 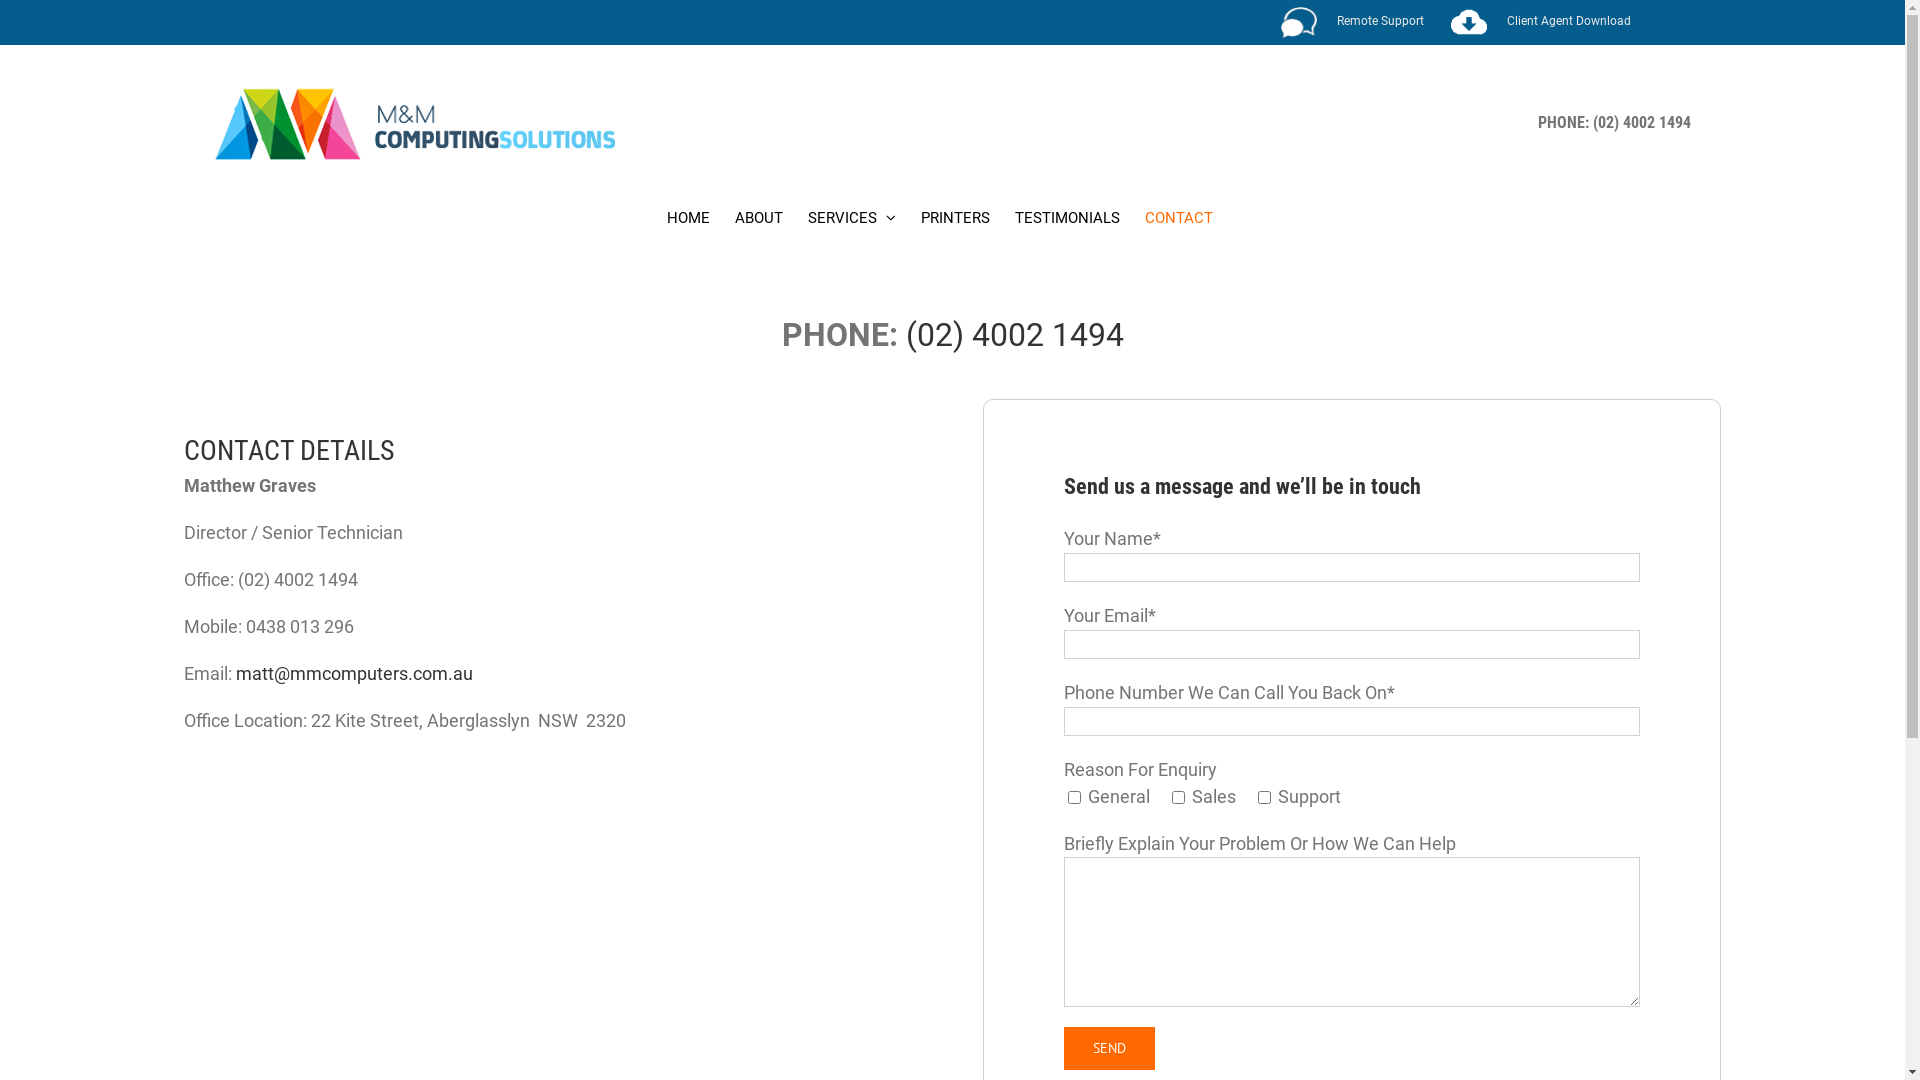 What do you see at coordinates (354, 674) in the screenshot?
I see `matt@mmcomputers.com.au` at bounding box center [354, 674].